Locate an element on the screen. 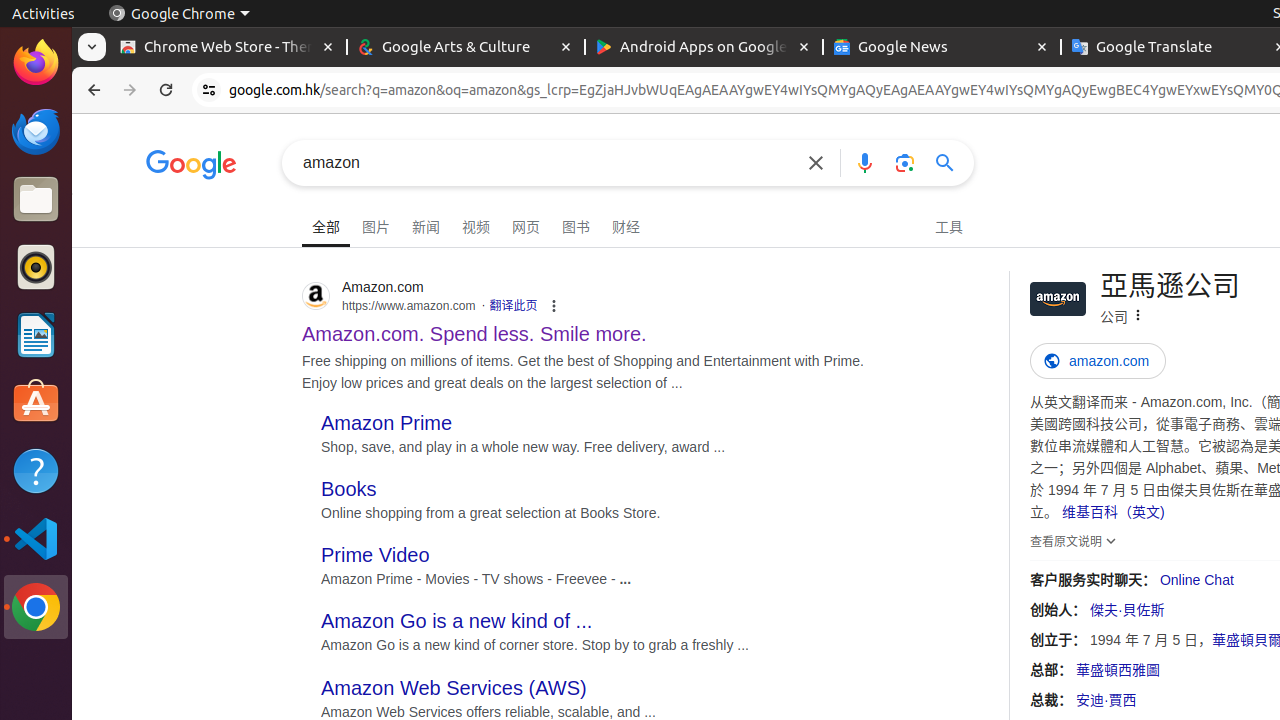  Prime Video is located at coordinates (376, 556).